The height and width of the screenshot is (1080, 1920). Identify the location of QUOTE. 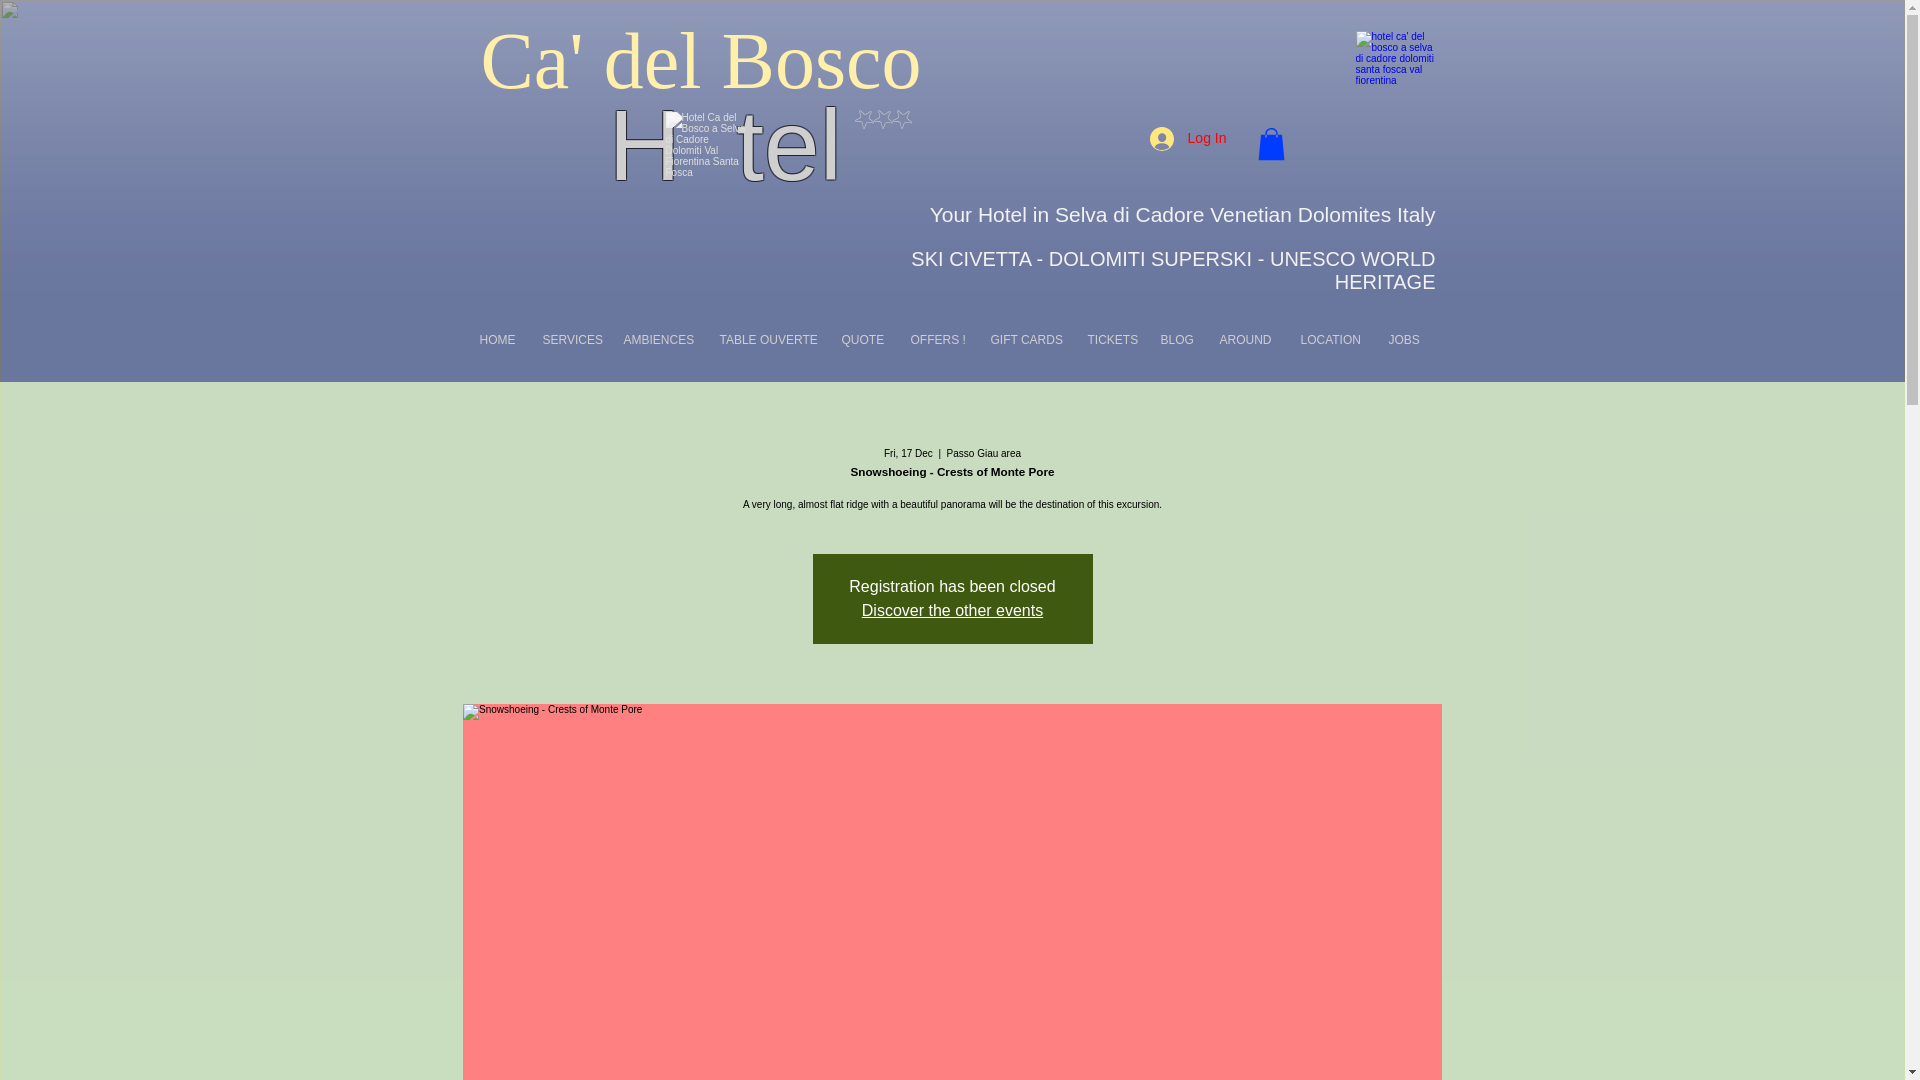
(866, 340).